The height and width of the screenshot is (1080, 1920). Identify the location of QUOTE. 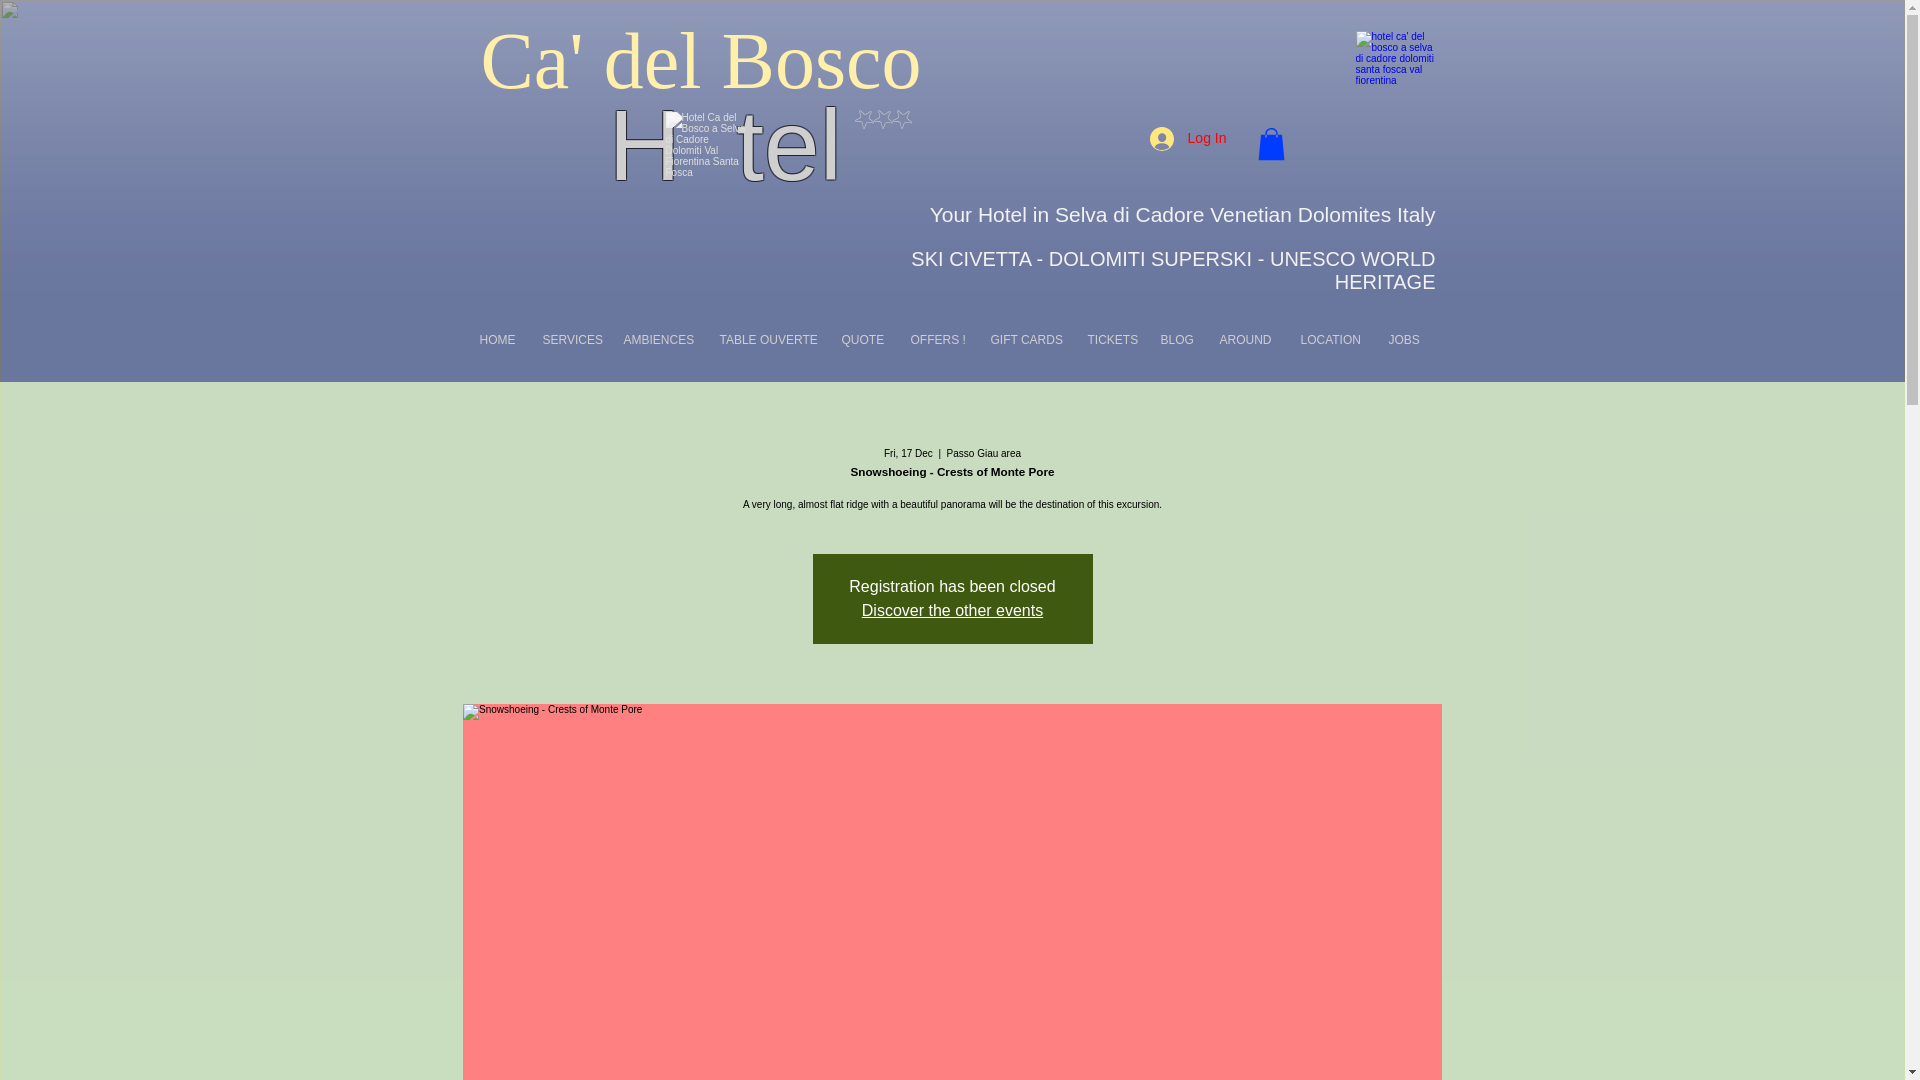
(866, 340).